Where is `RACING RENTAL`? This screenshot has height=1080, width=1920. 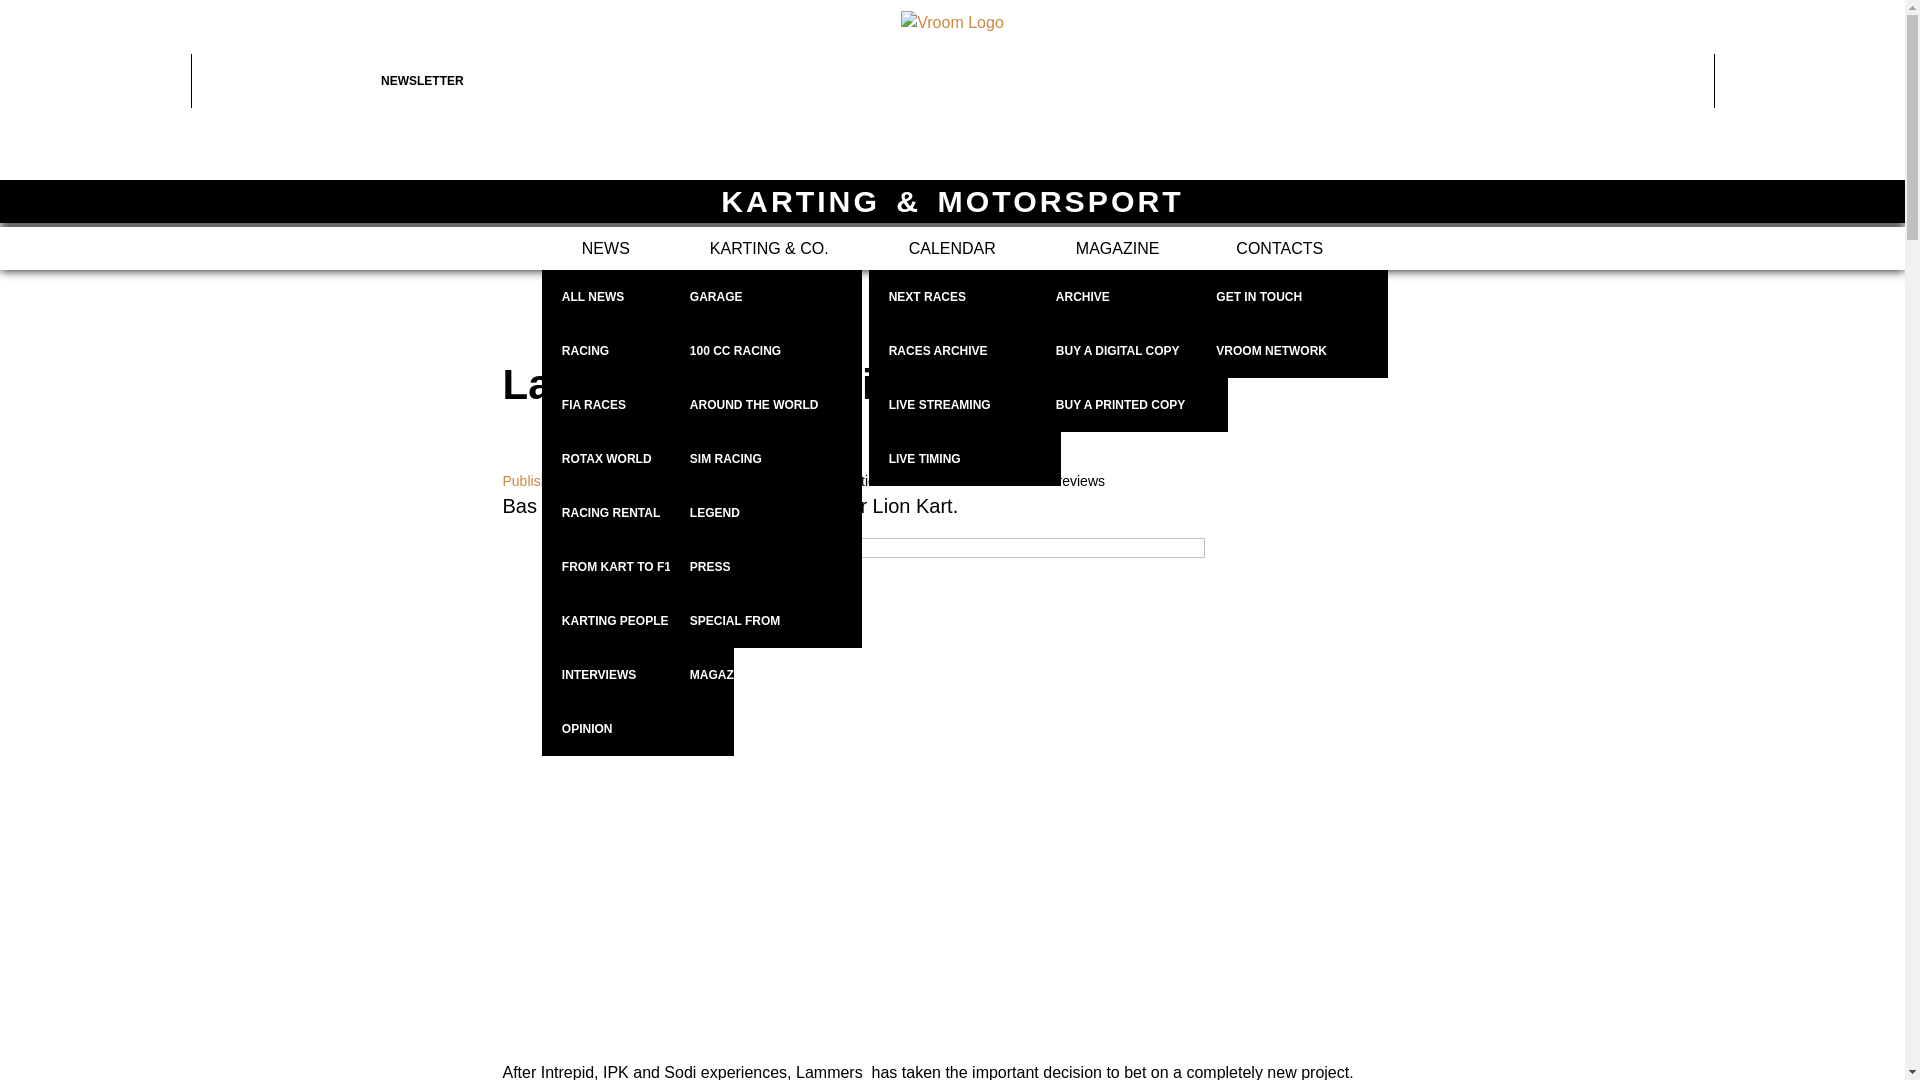 RACING RENTAL is located at coordinates (637, 513).